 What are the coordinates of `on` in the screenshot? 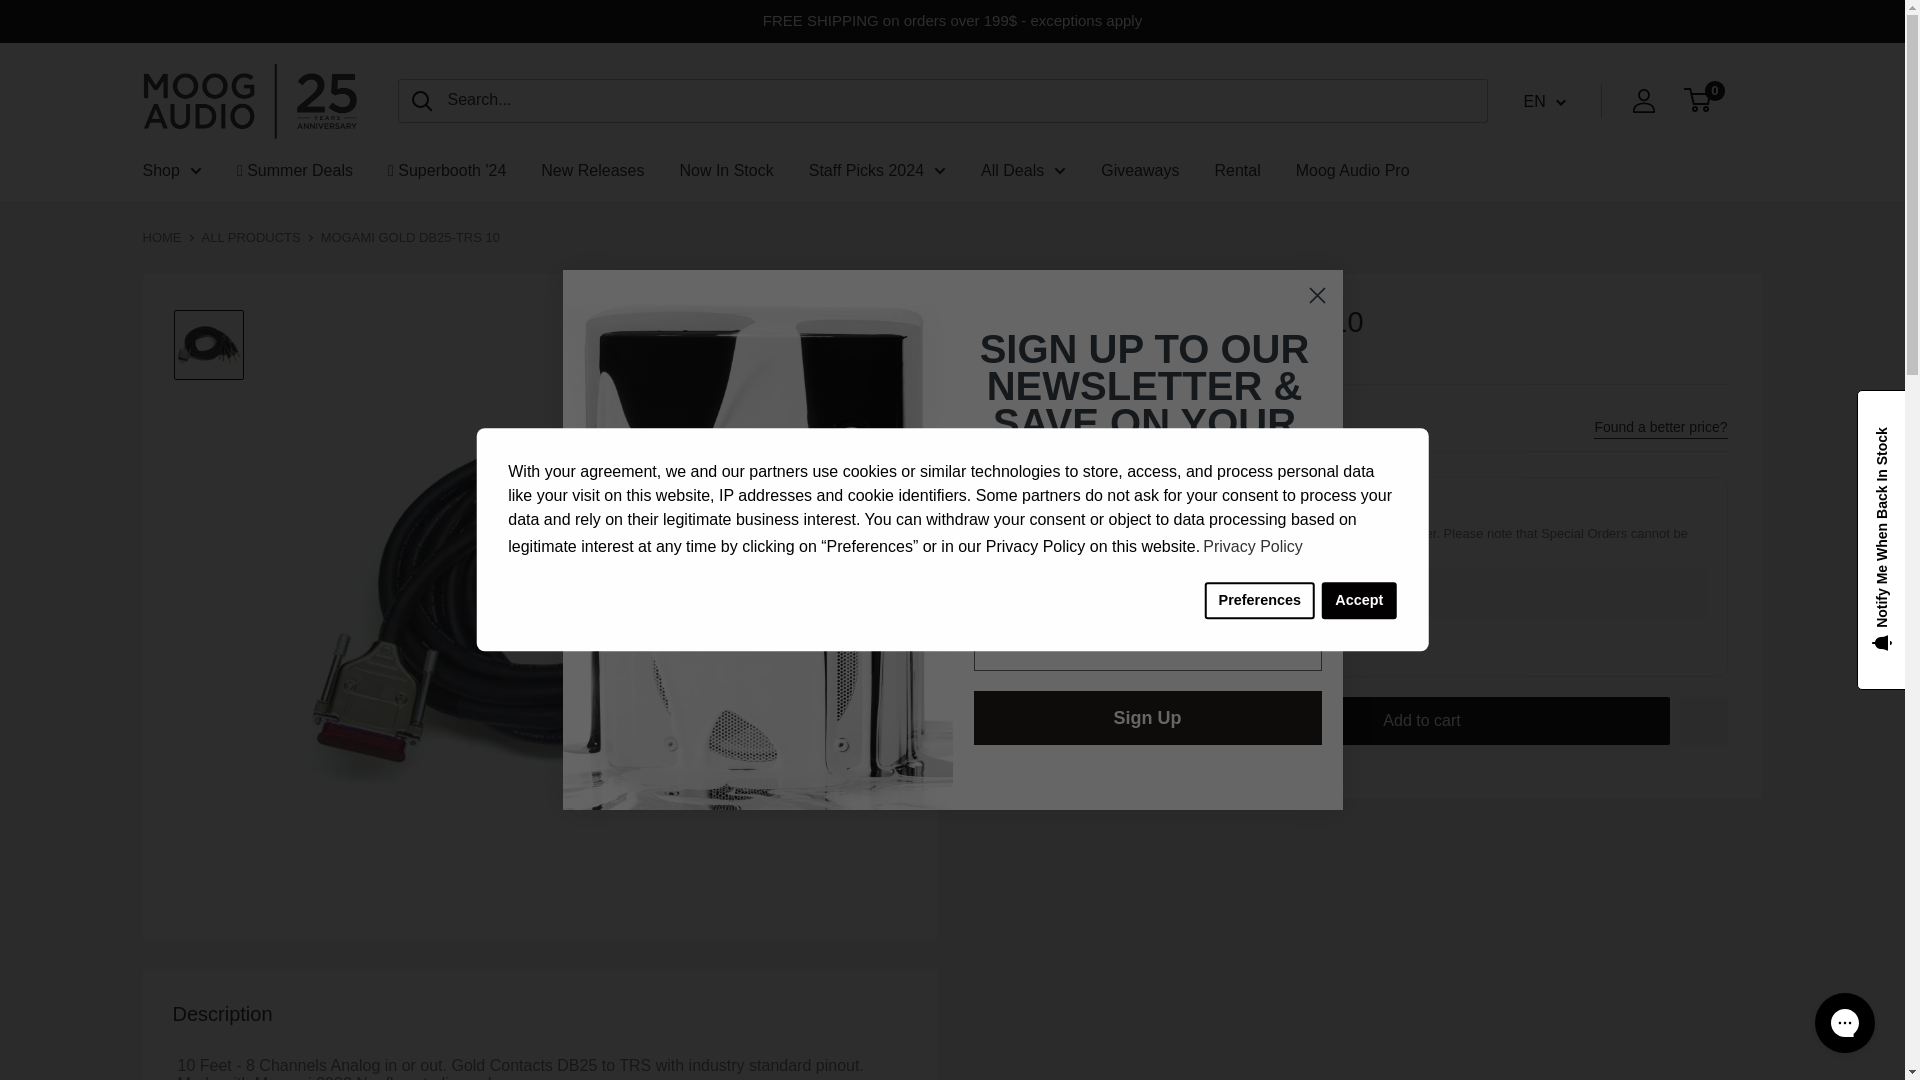 It's located at (1032, 648).